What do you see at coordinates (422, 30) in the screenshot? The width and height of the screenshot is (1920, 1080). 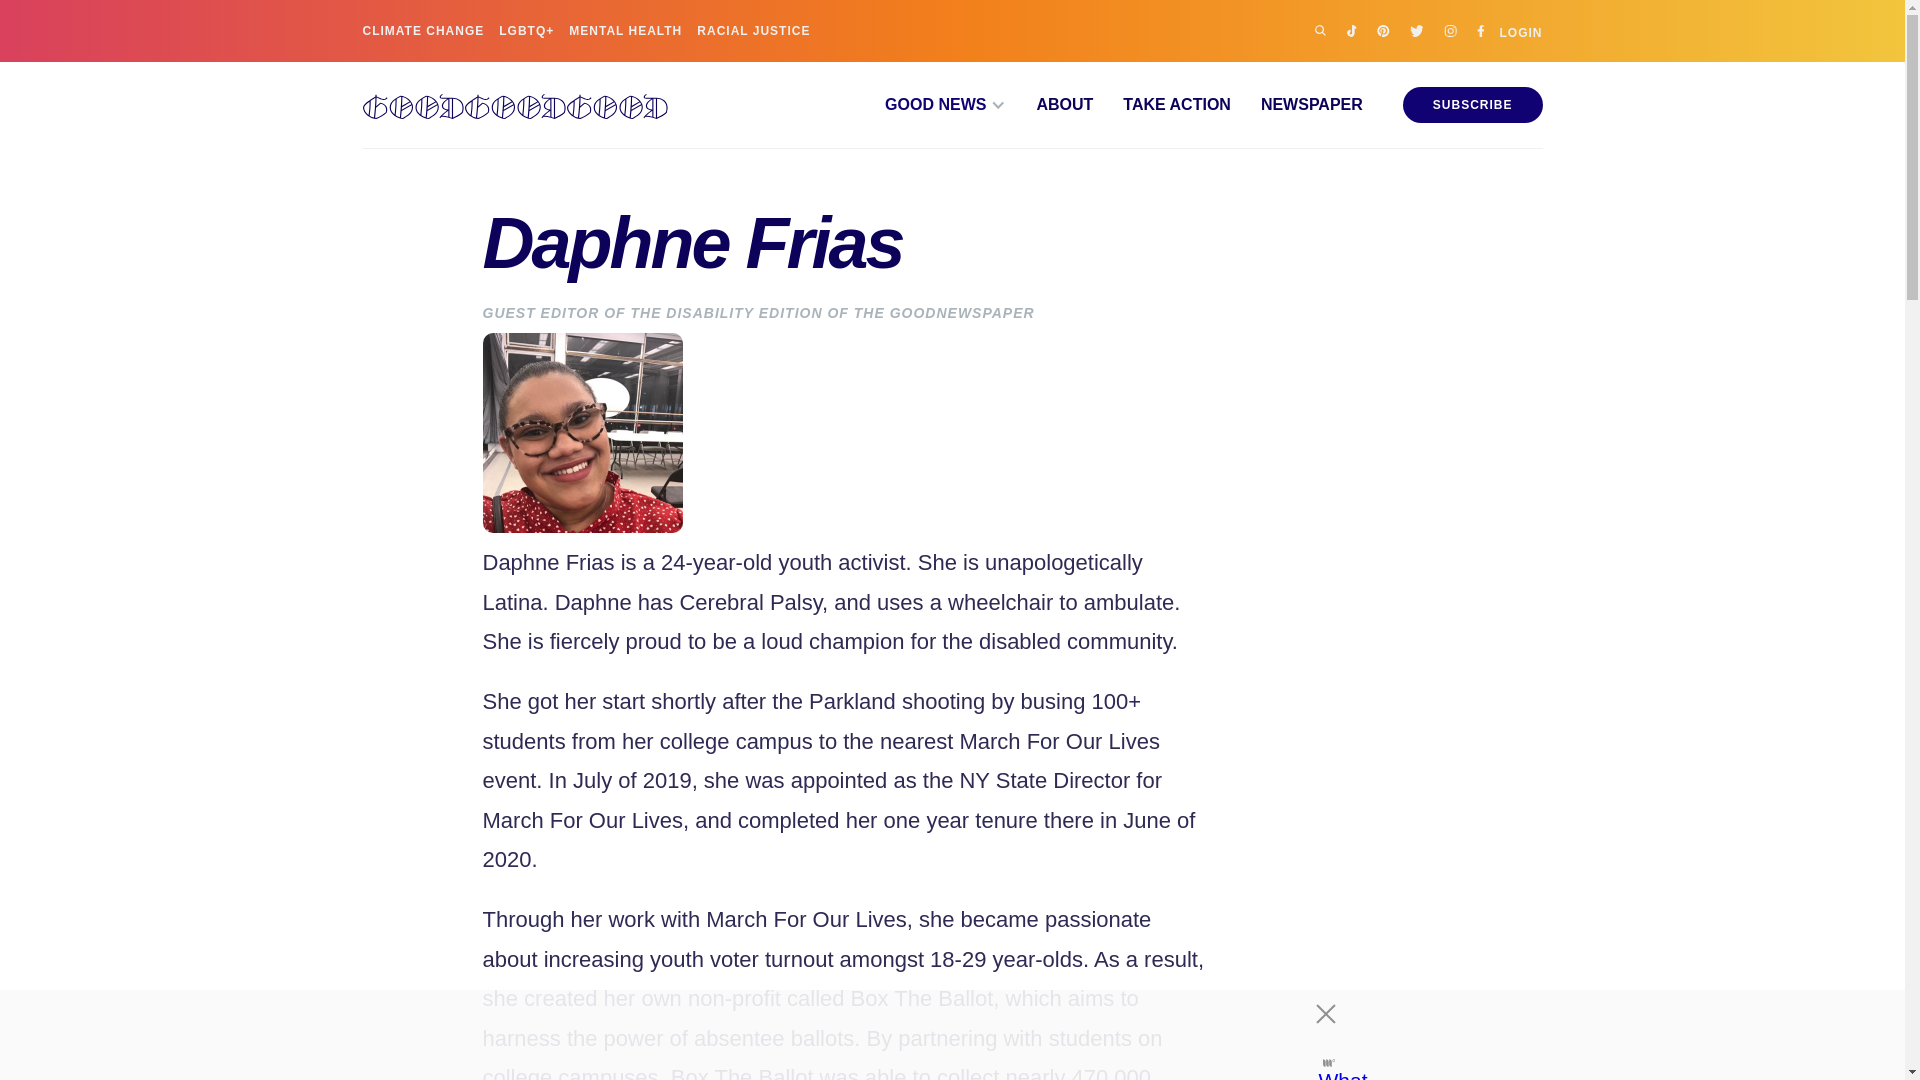 I see `CLIMATE CHANGE` at bounding box center [422, 30].